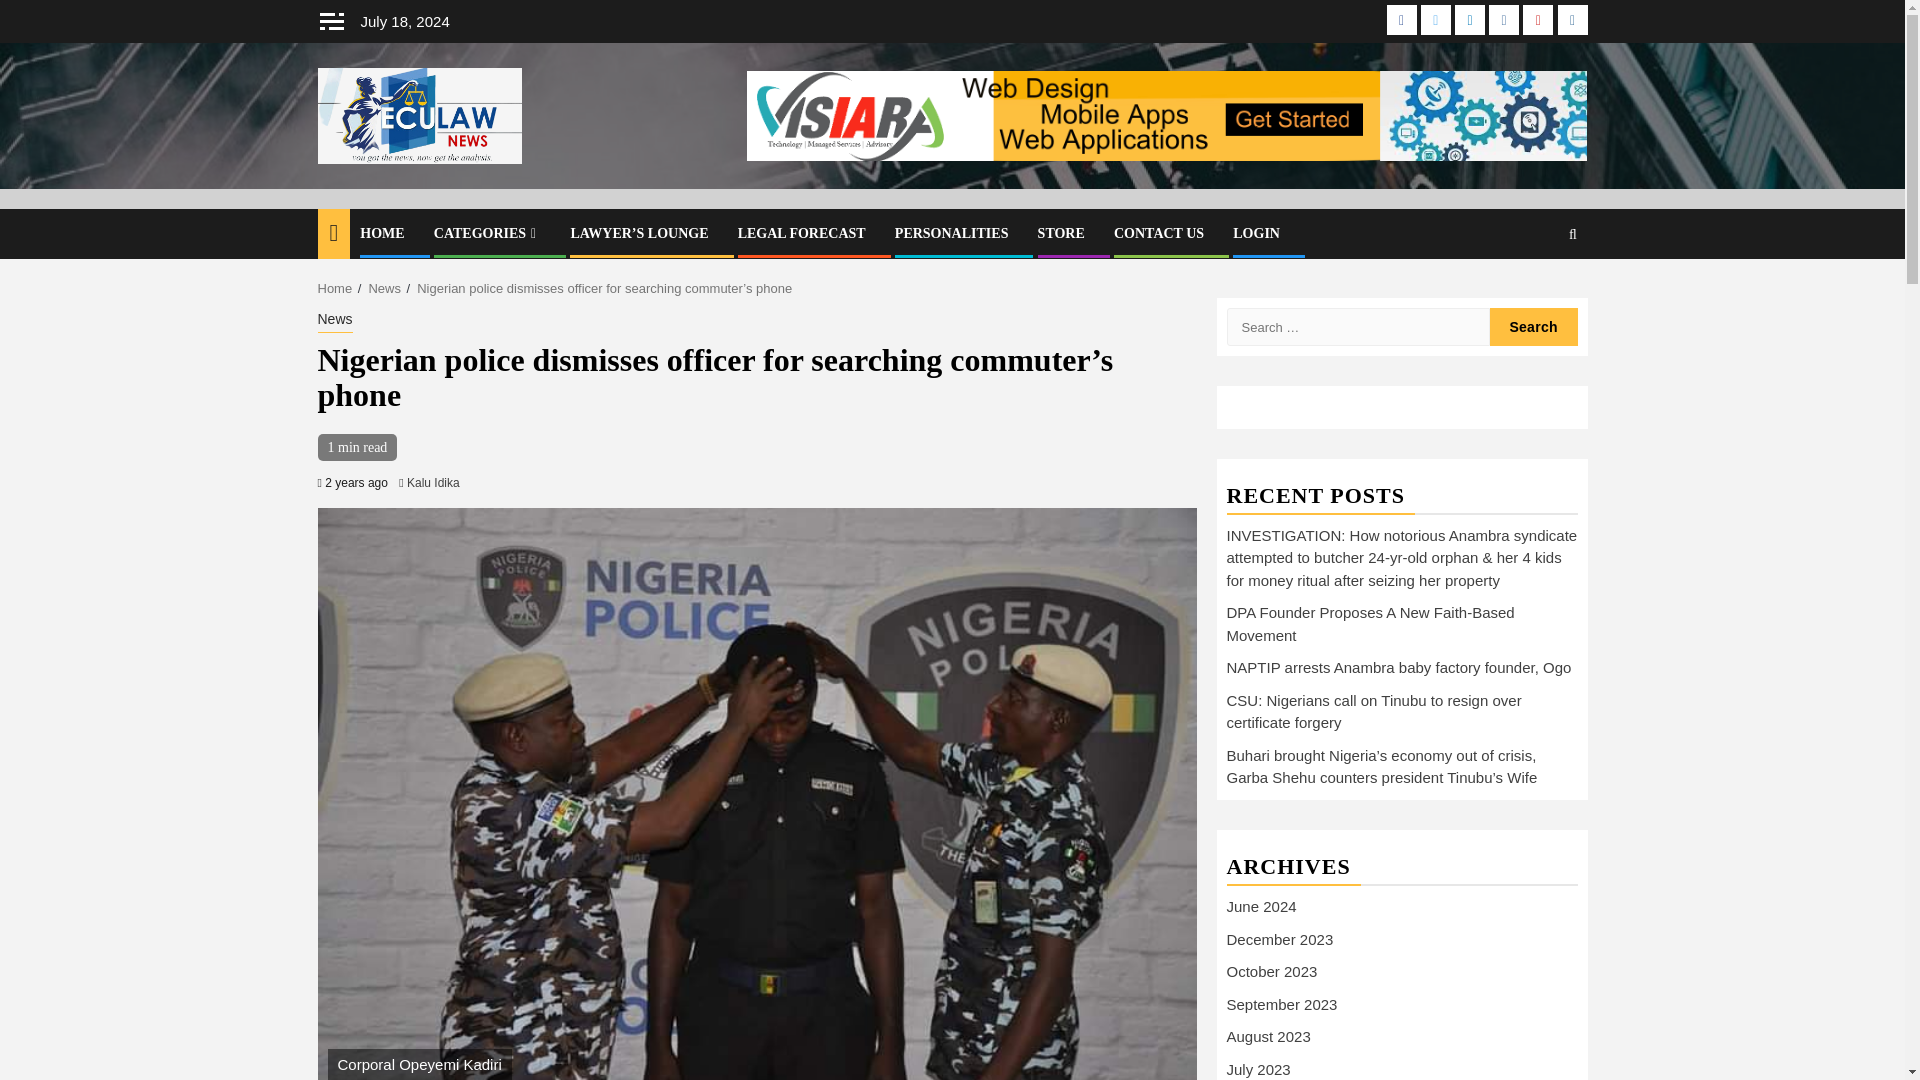  Describe the element at coordinates (1401, 20) in the screenshot. I see `Facebook` at that location.